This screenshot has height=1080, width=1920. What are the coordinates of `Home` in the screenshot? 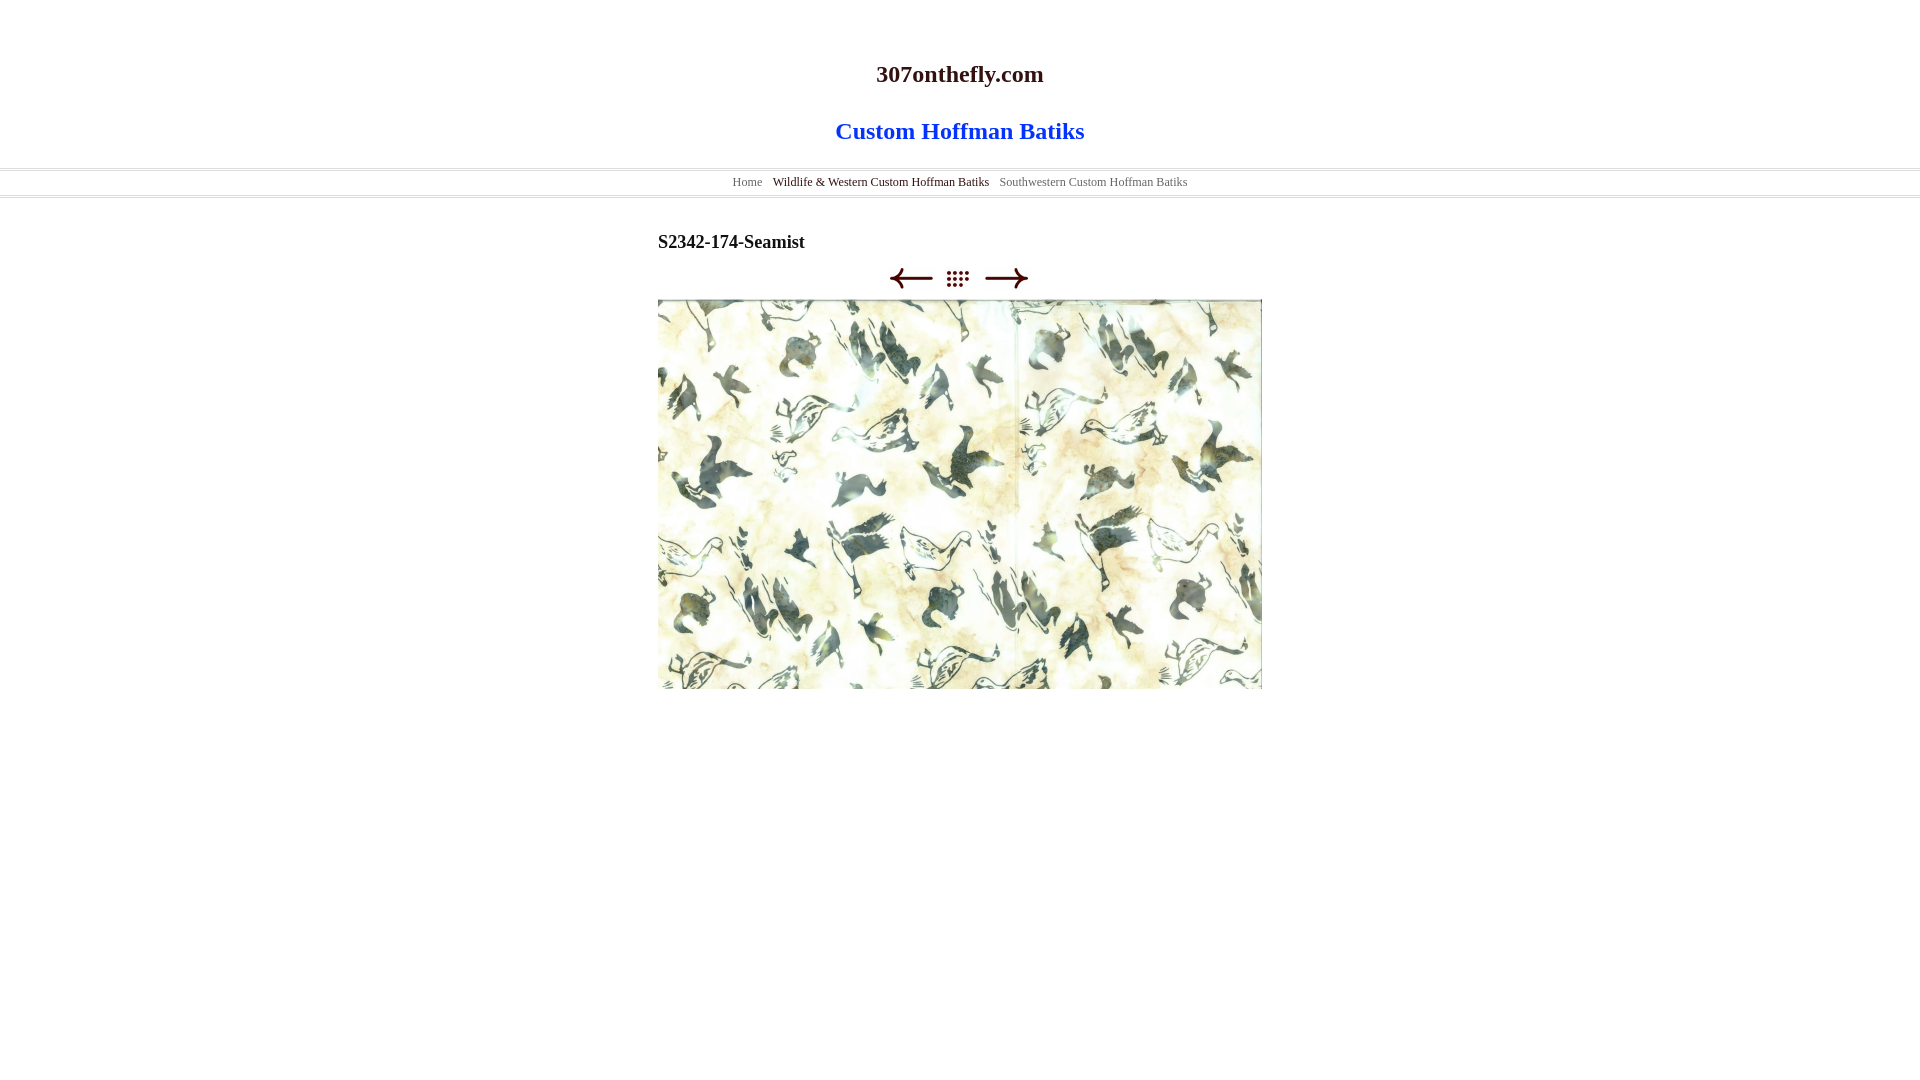 It's located at (748, 182).